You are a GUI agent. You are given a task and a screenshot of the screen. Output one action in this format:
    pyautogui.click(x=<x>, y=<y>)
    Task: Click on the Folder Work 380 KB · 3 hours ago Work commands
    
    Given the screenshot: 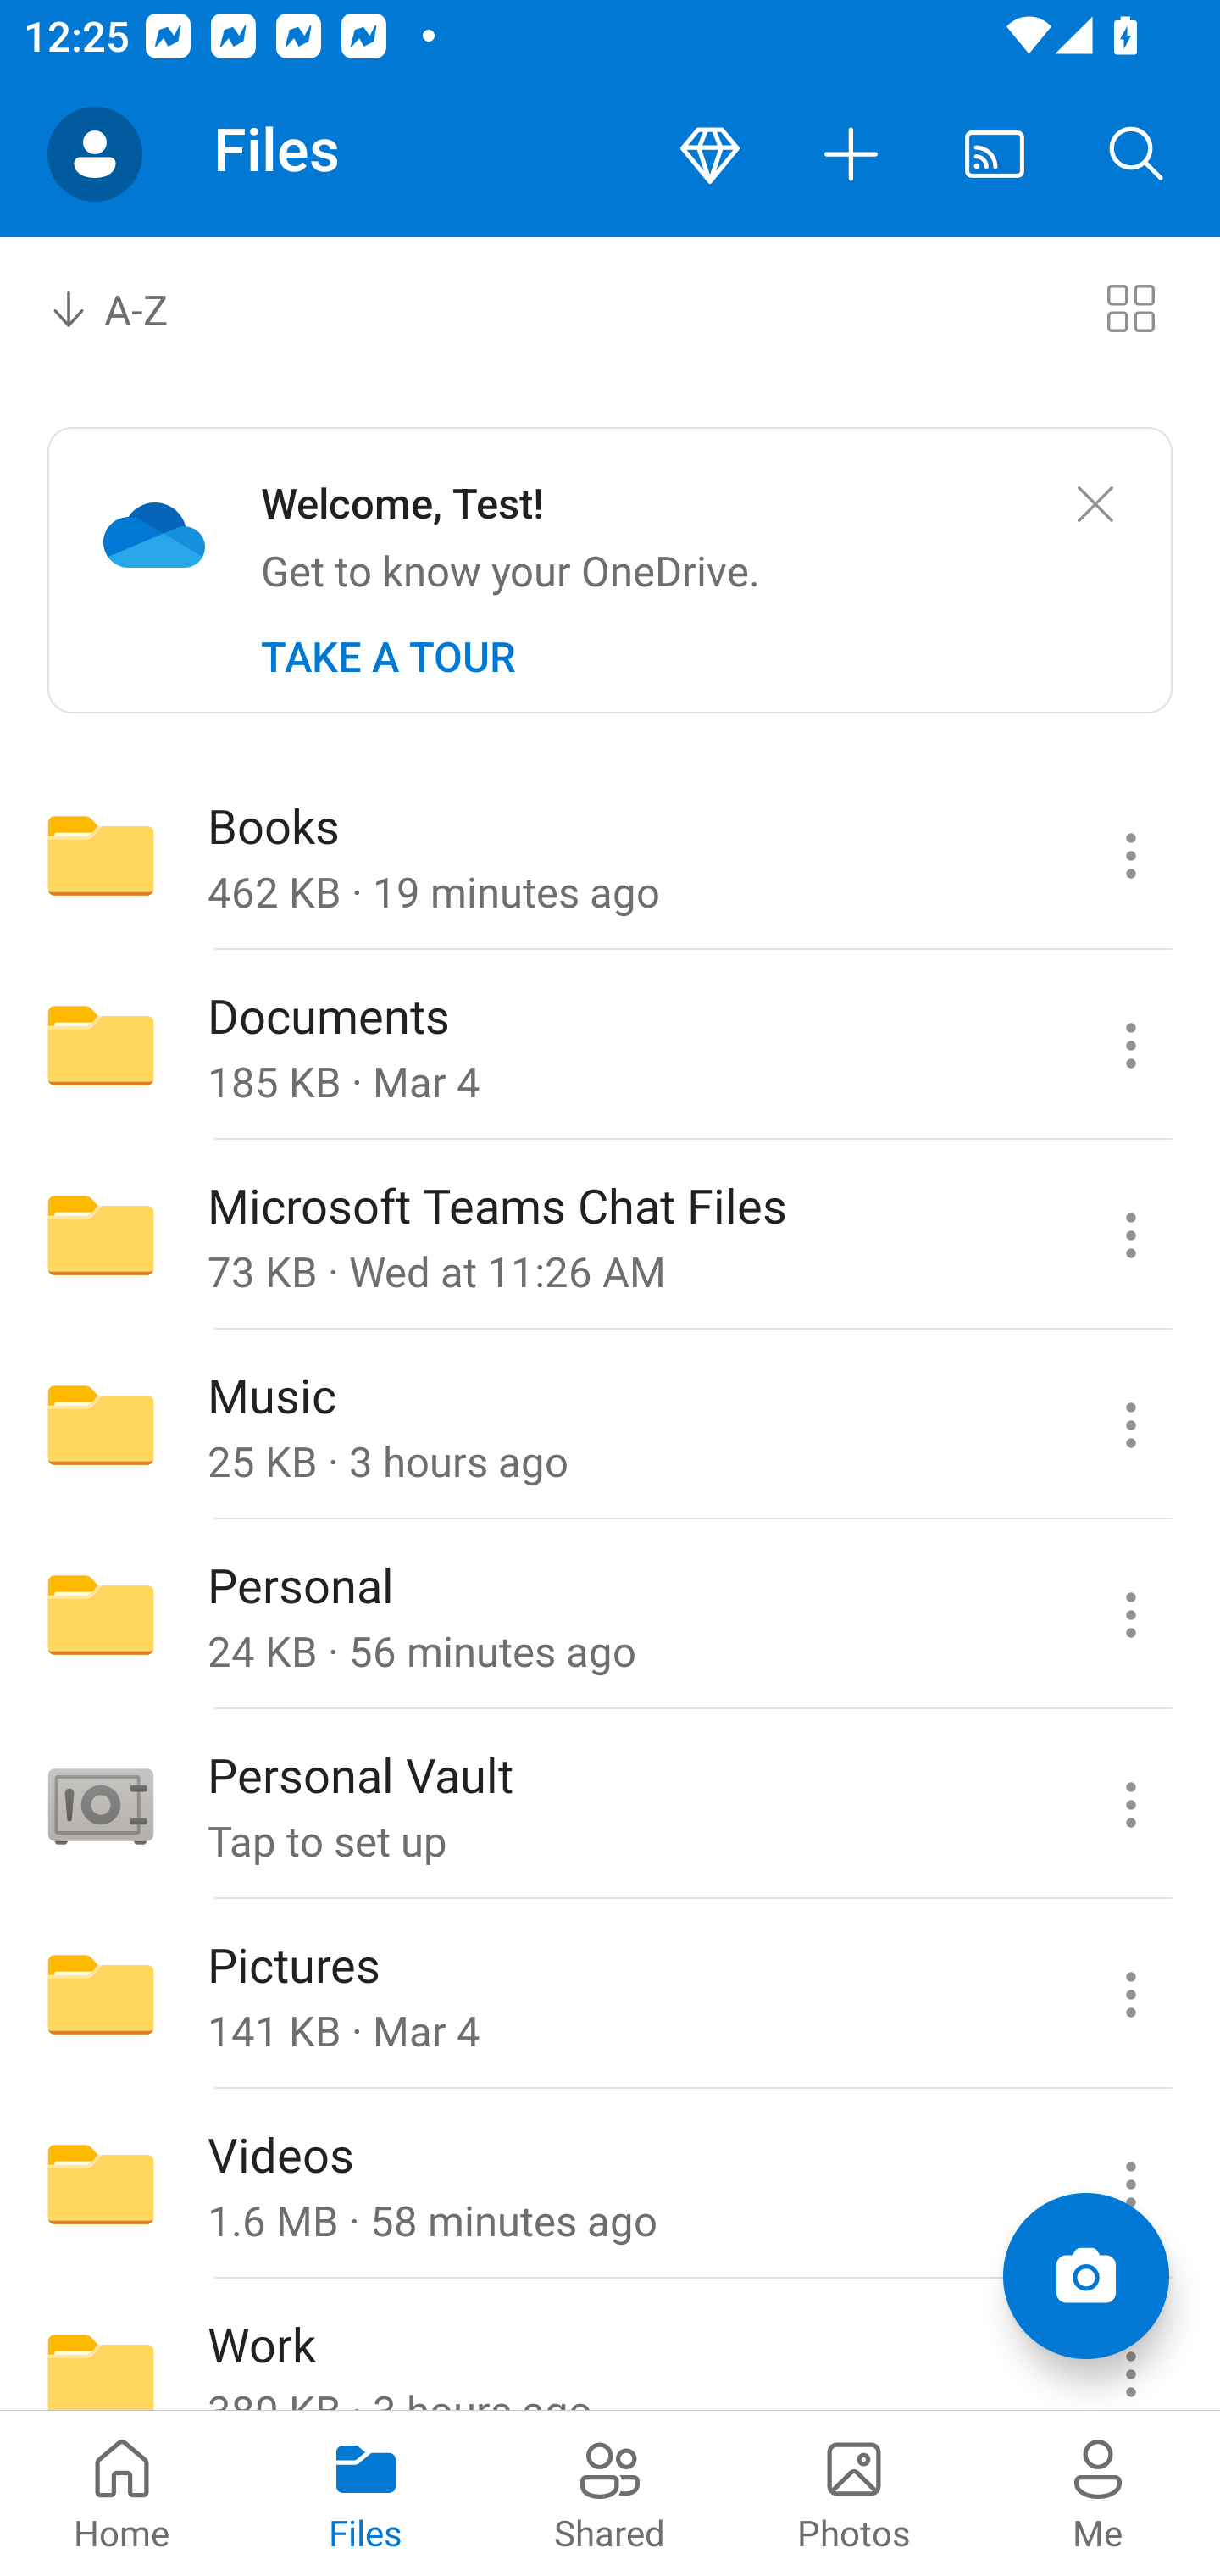 What is the action you would take?
    pyautogui.click(x=610, y=2346)
    